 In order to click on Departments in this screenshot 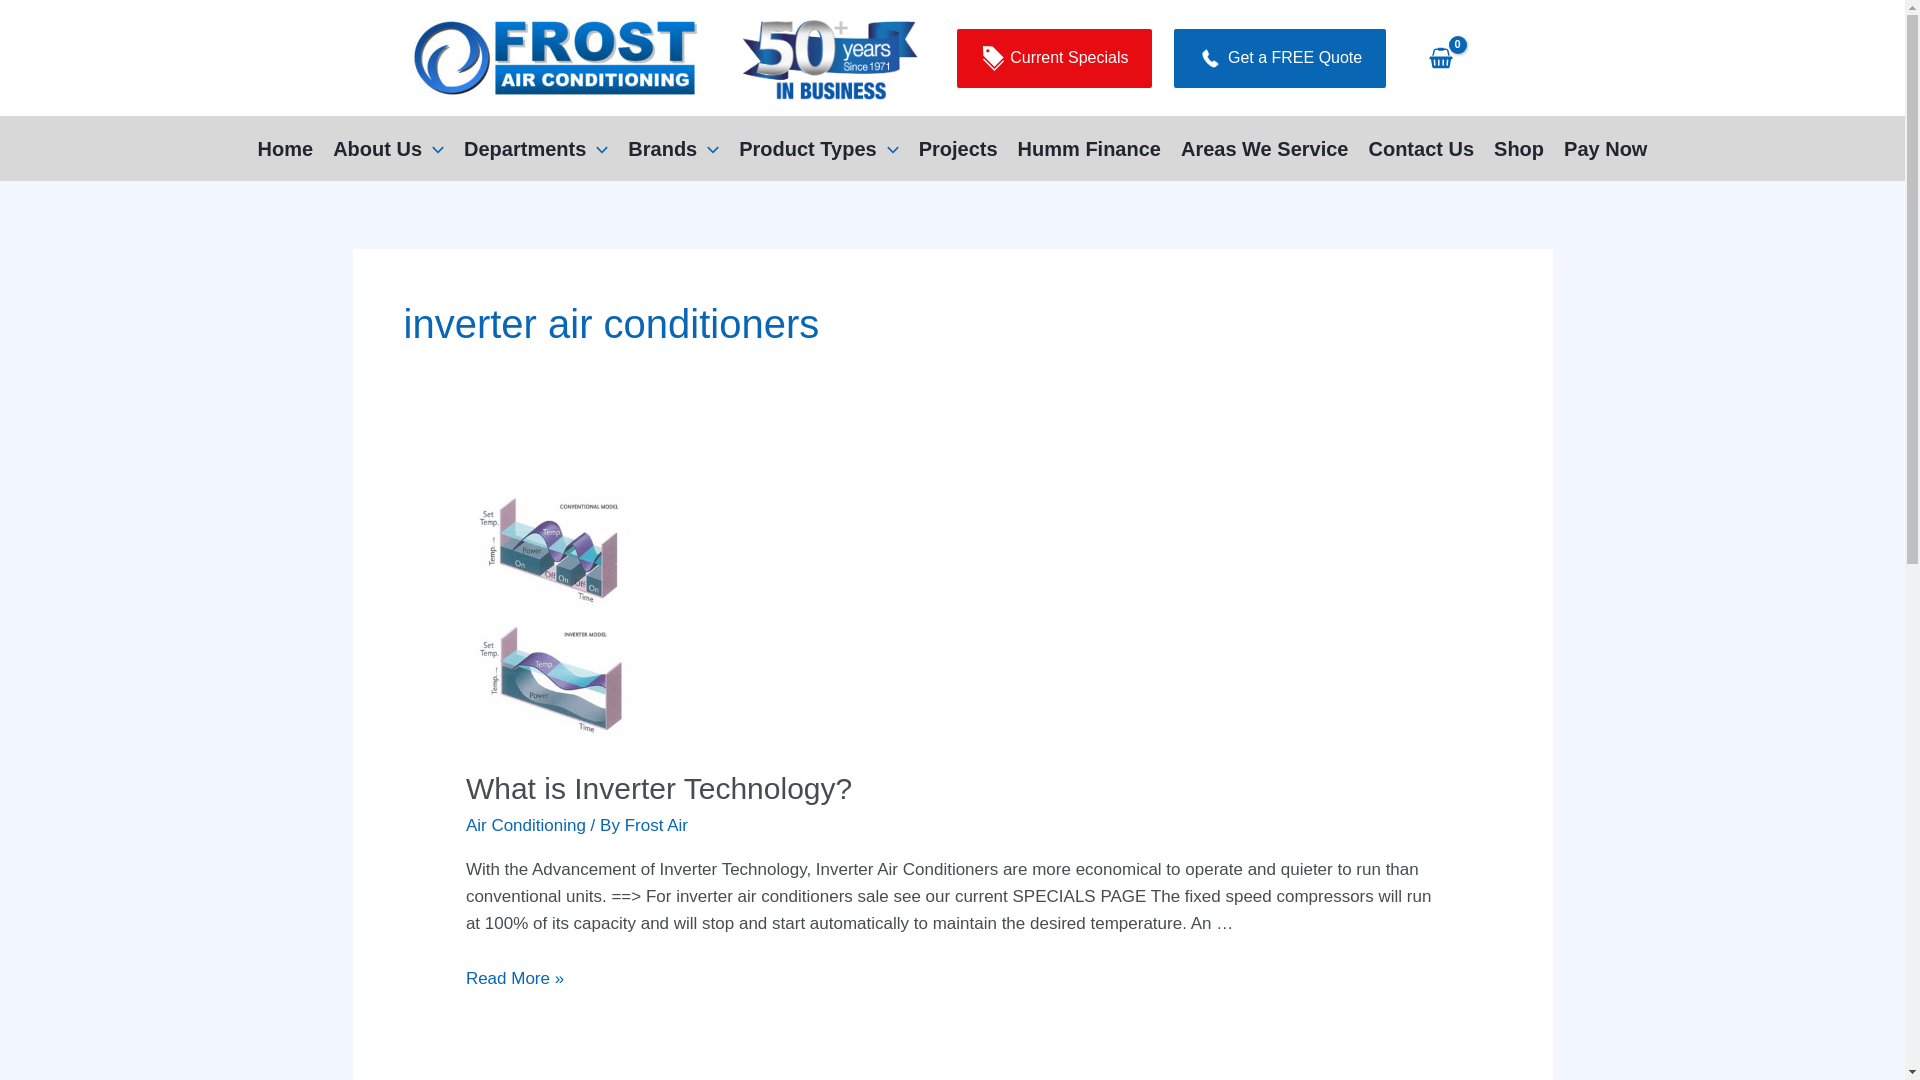, I will do `click(536, 148)`.